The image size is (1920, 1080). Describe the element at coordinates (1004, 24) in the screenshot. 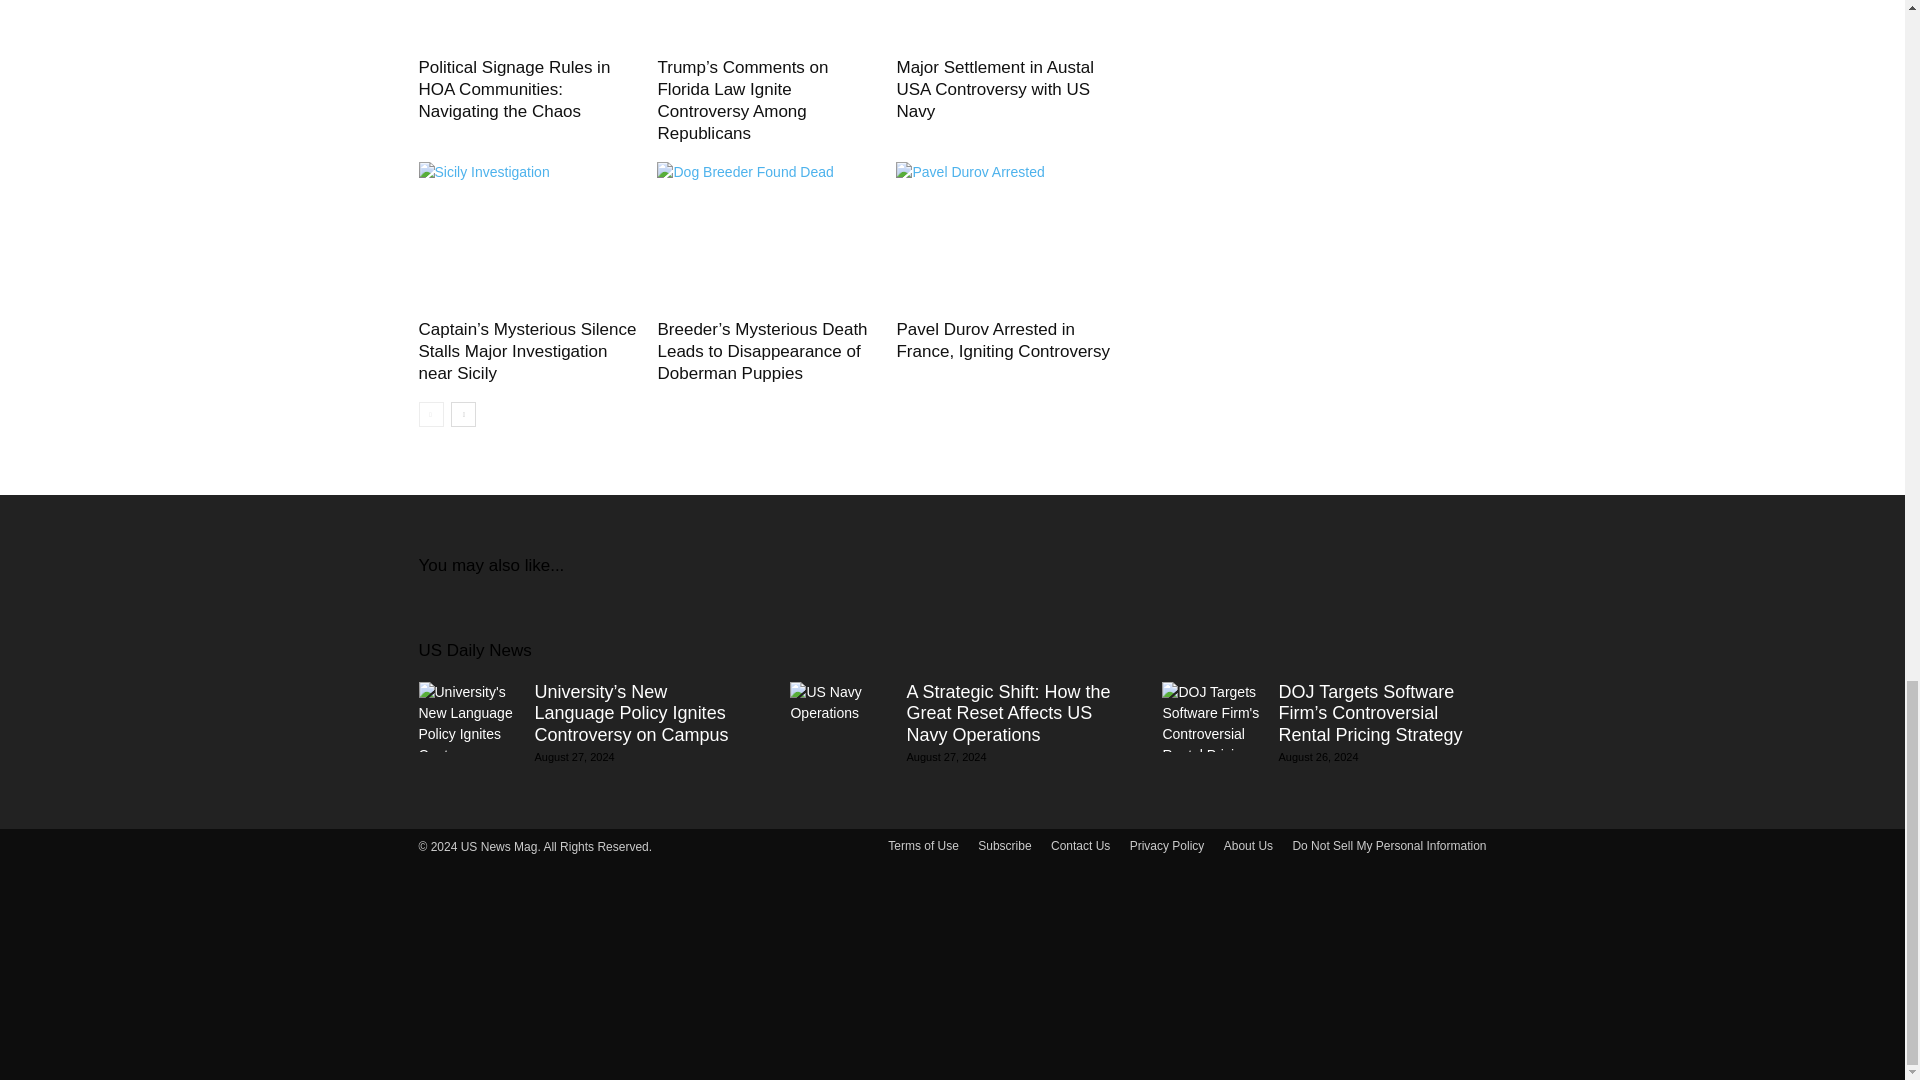

I see `Major Settlement in Austal USA Controversy with US Navy` at that location.